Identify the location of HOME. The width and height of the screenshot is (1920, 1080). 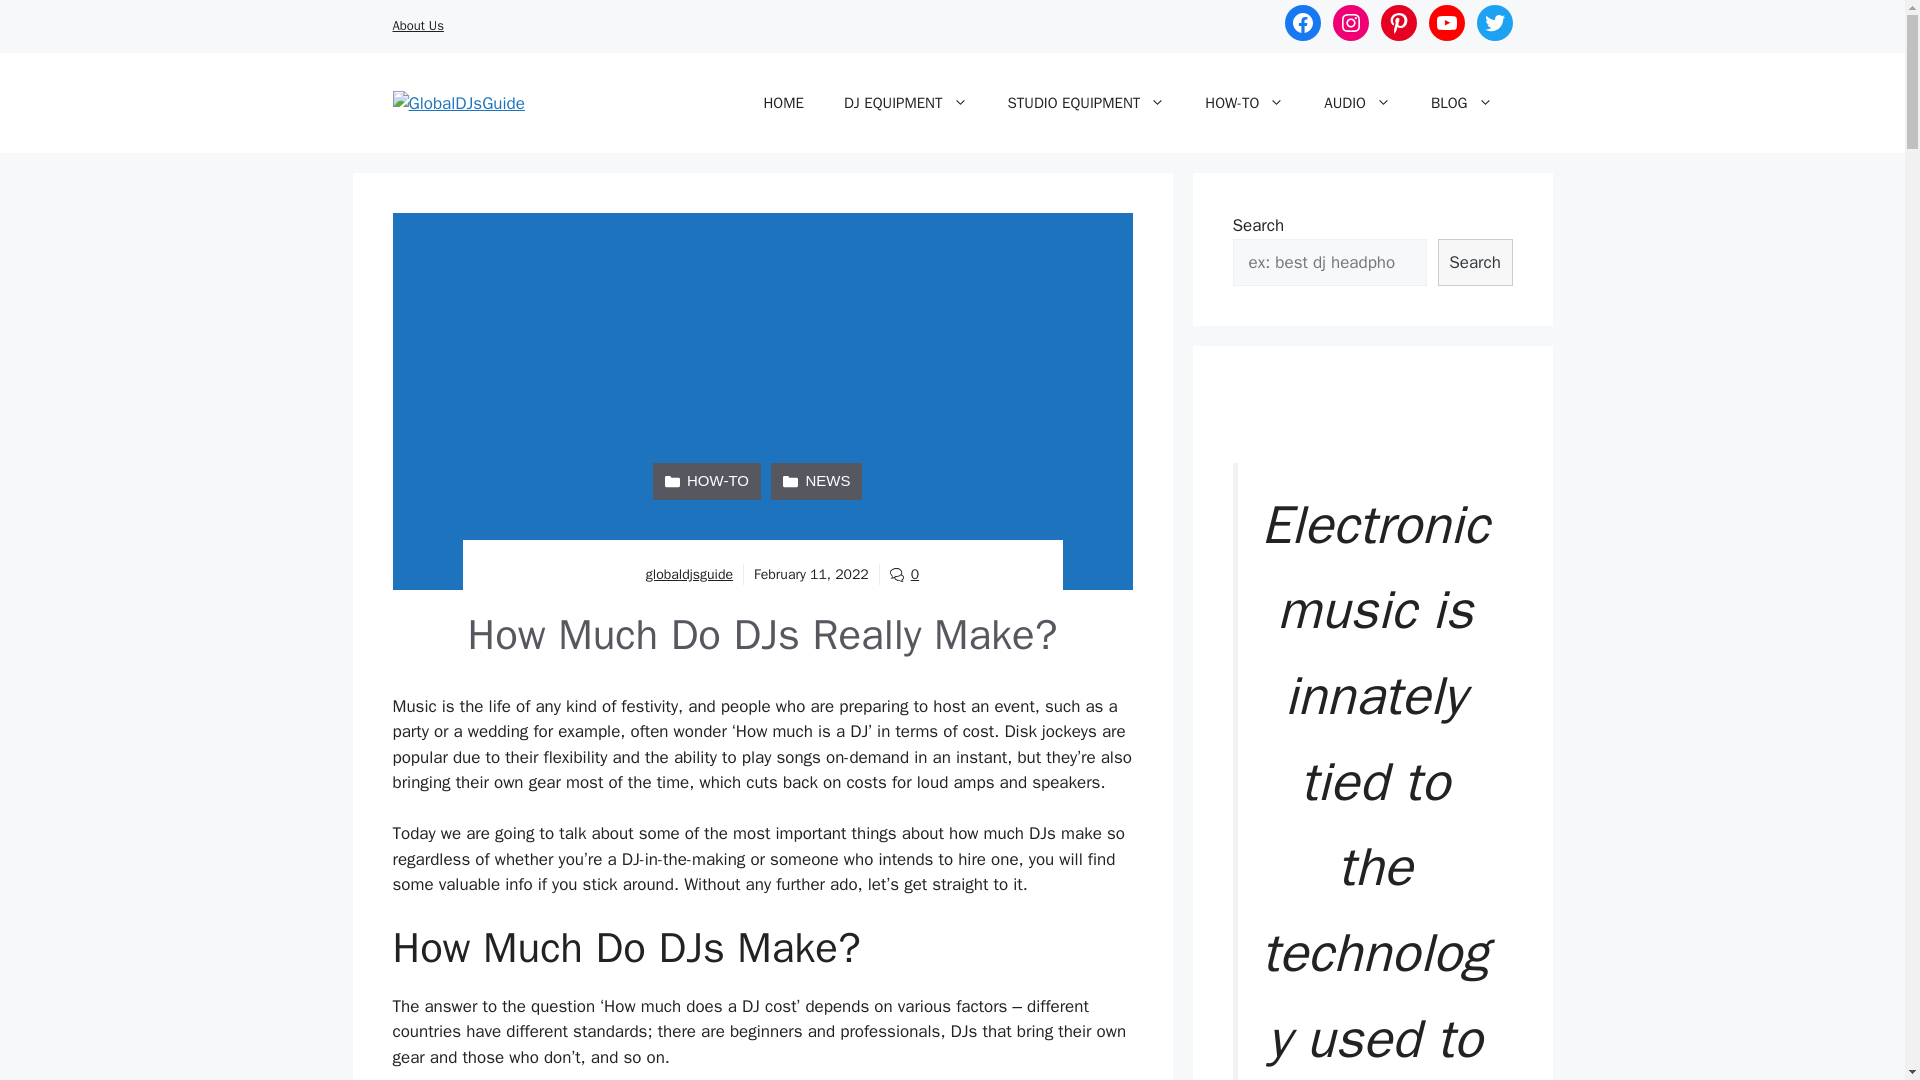
(783, 102).